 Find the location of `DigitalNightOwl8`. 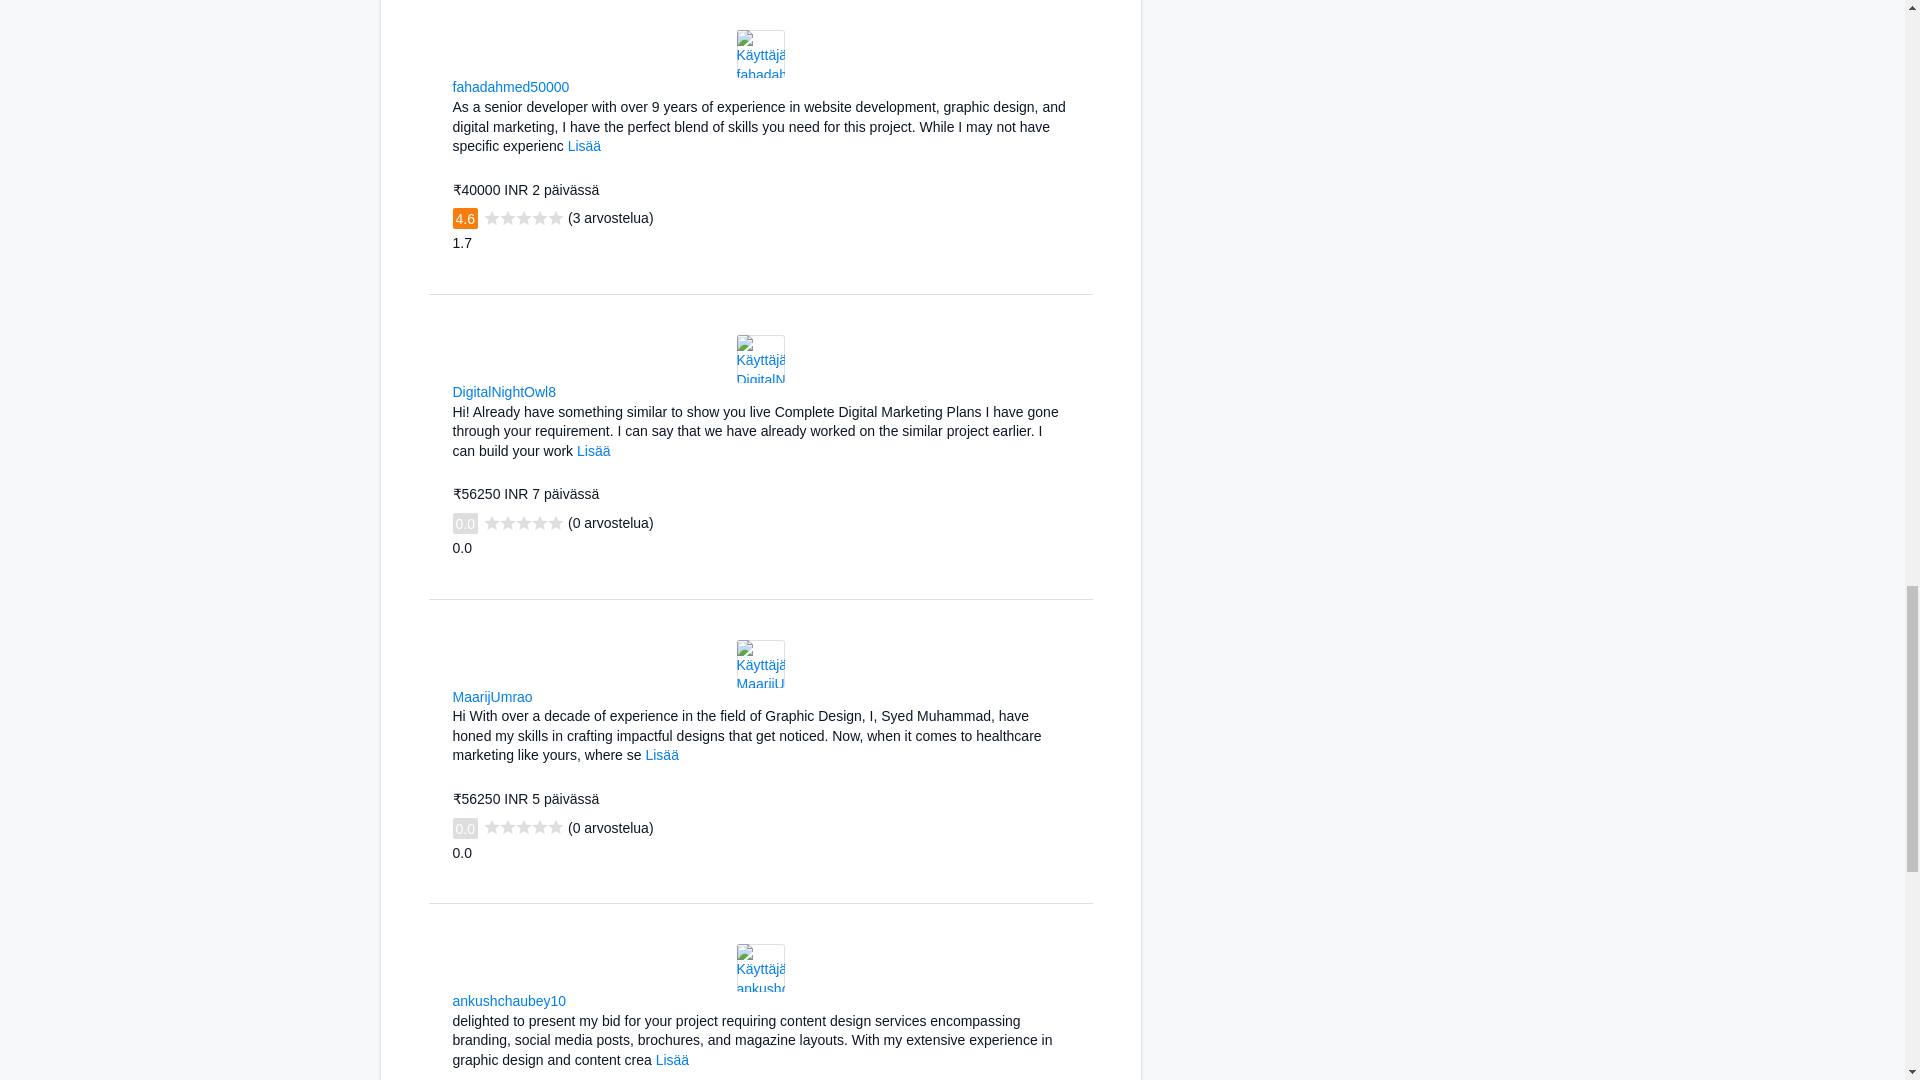

DigitalNightOwl8 is located at coordinates (502, 392).